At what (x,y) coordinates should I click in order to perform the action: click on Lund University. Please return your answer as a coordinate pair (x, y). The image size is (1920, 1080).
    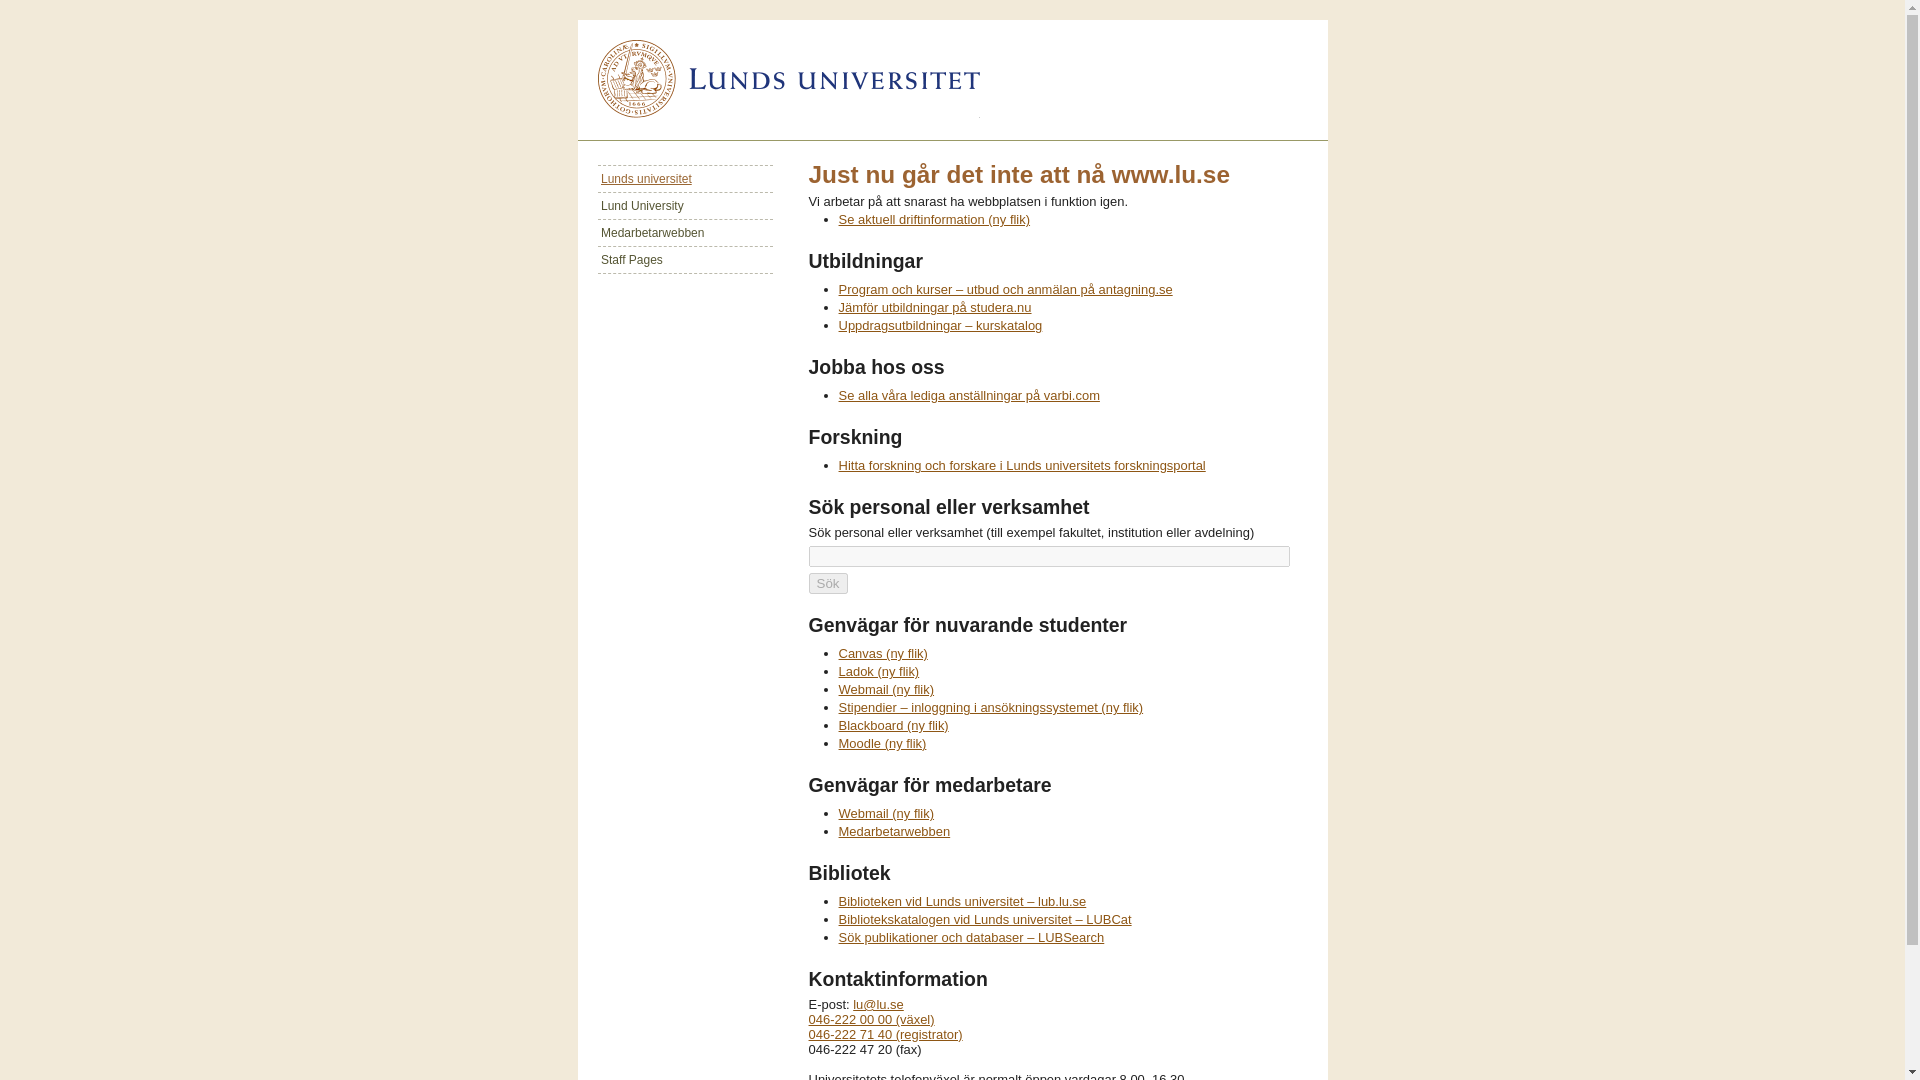
    Looking at the image, I should click on (685, 206).